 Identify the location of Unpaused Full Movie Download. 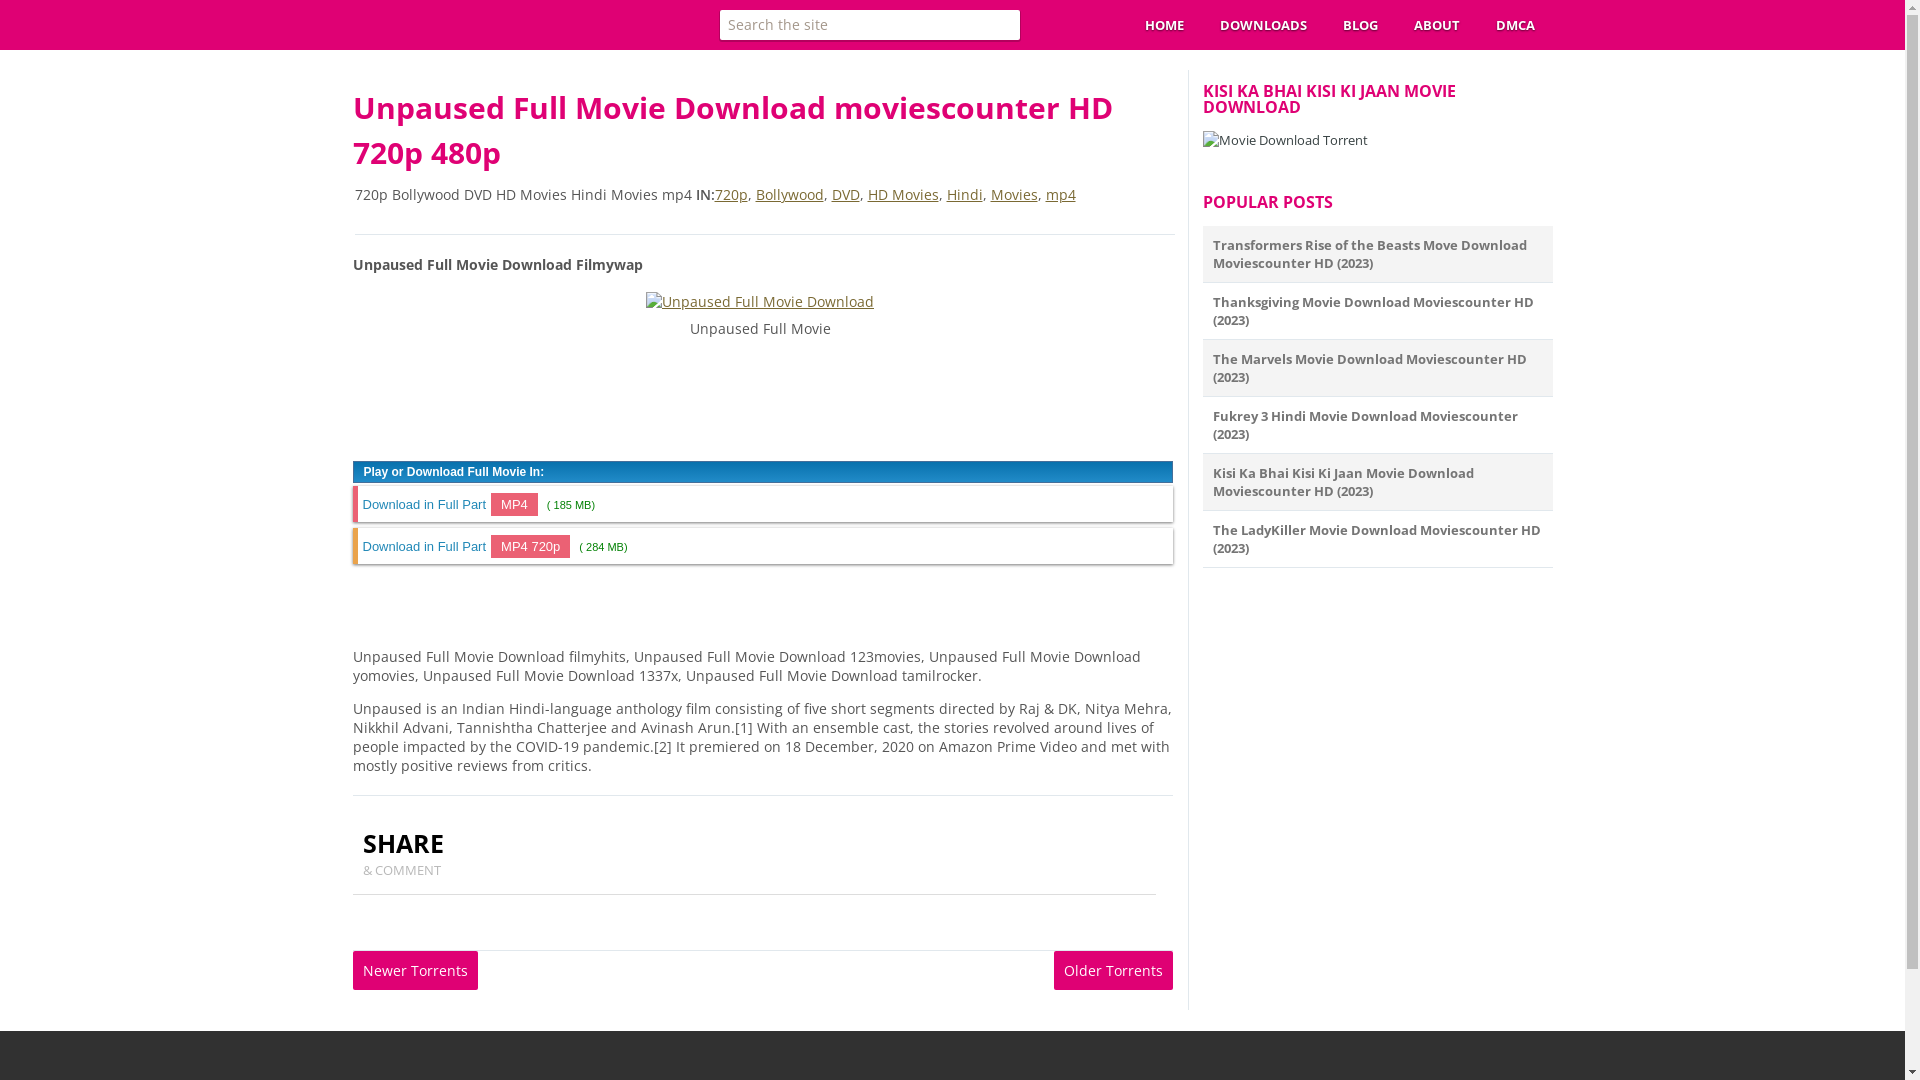
(760, 302).